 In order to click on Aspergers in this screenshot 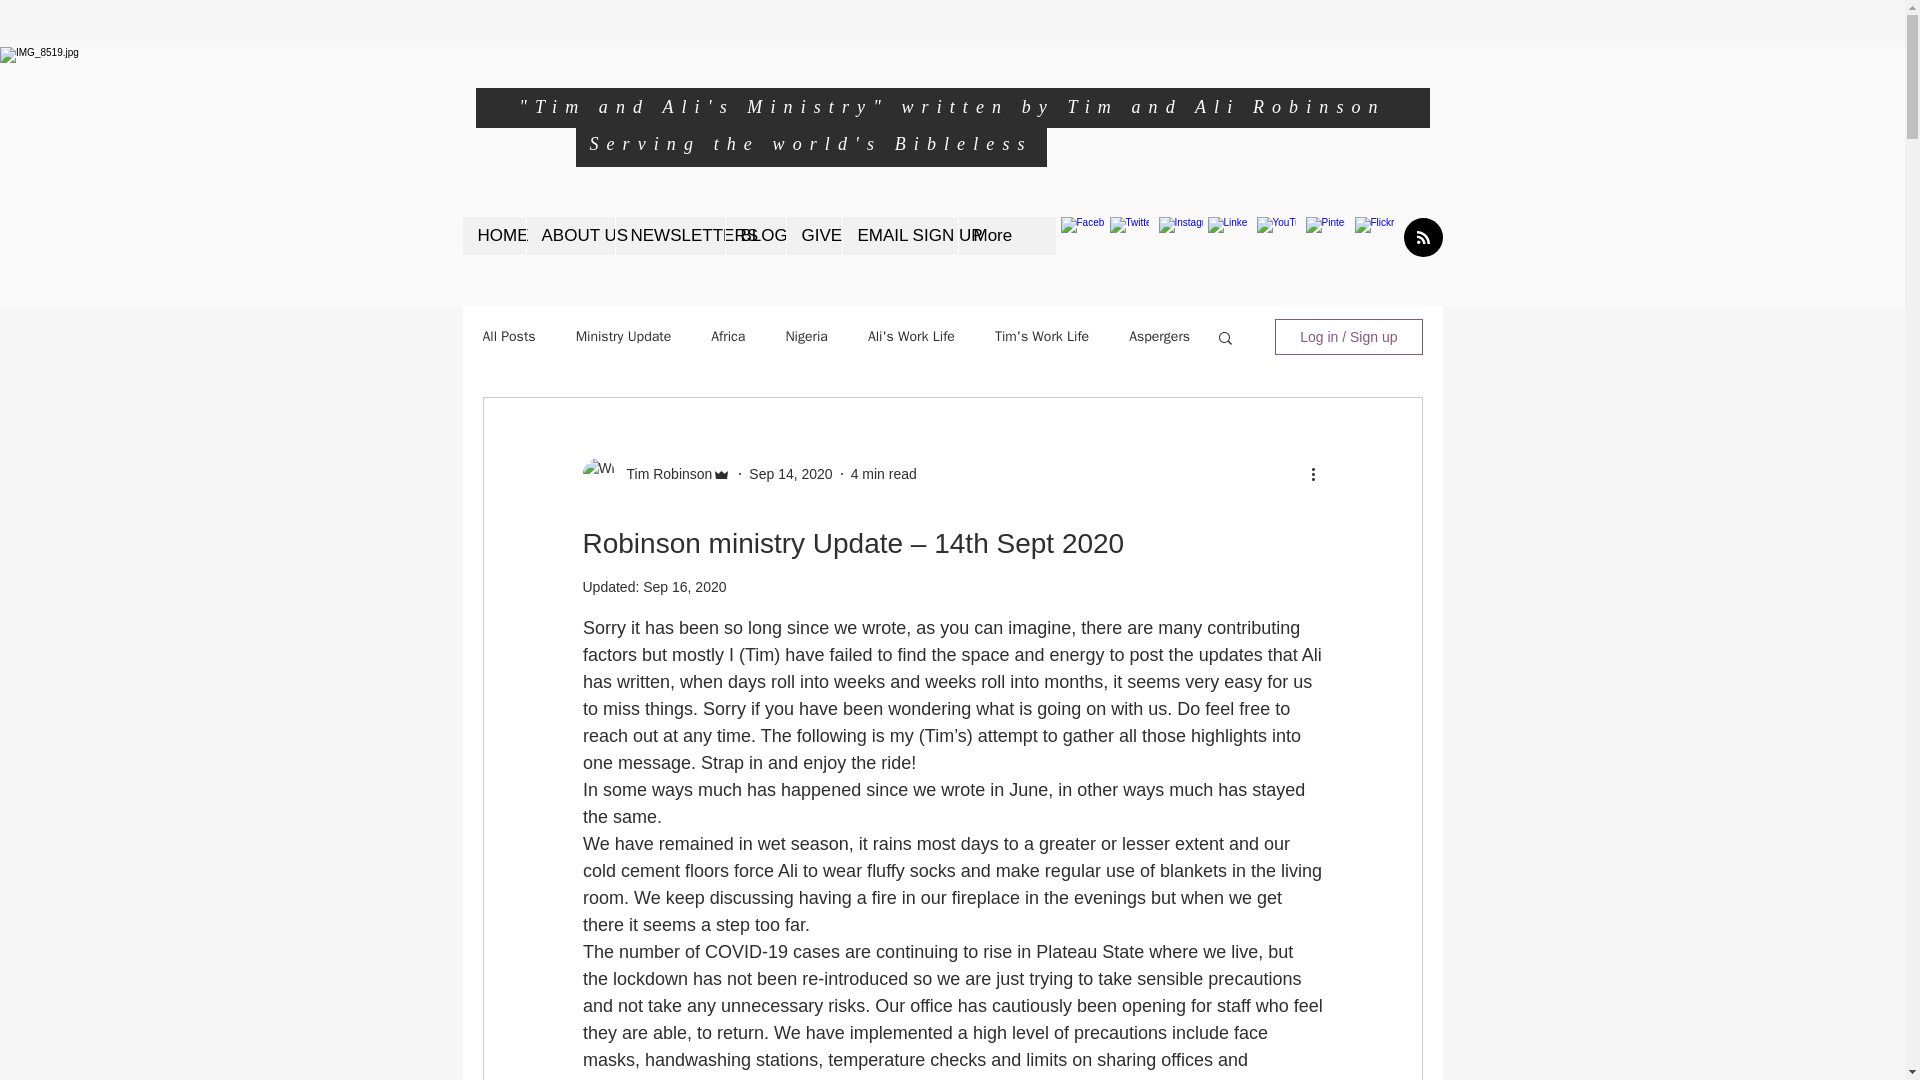, I will do `click(1159, 336)`.